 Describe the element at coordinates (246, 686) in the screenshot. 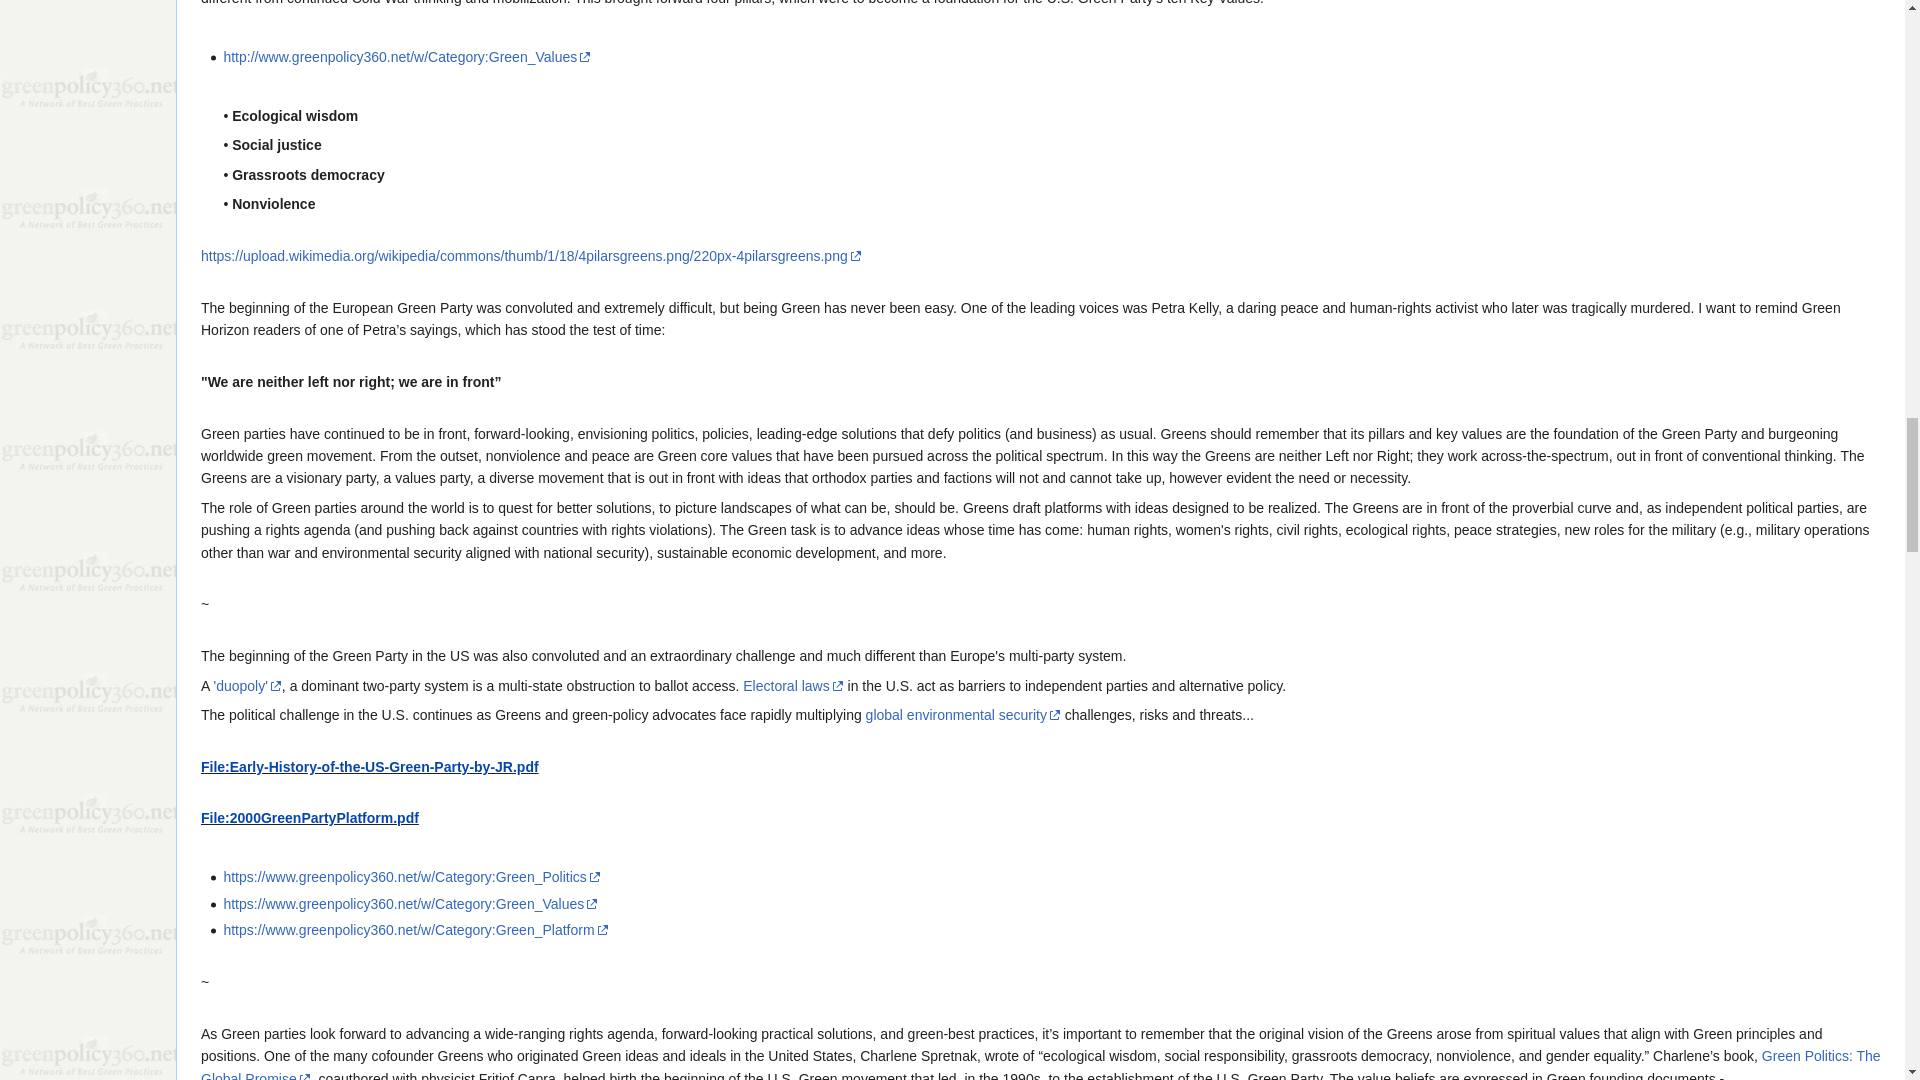

I see `'duopoly'` at that location.